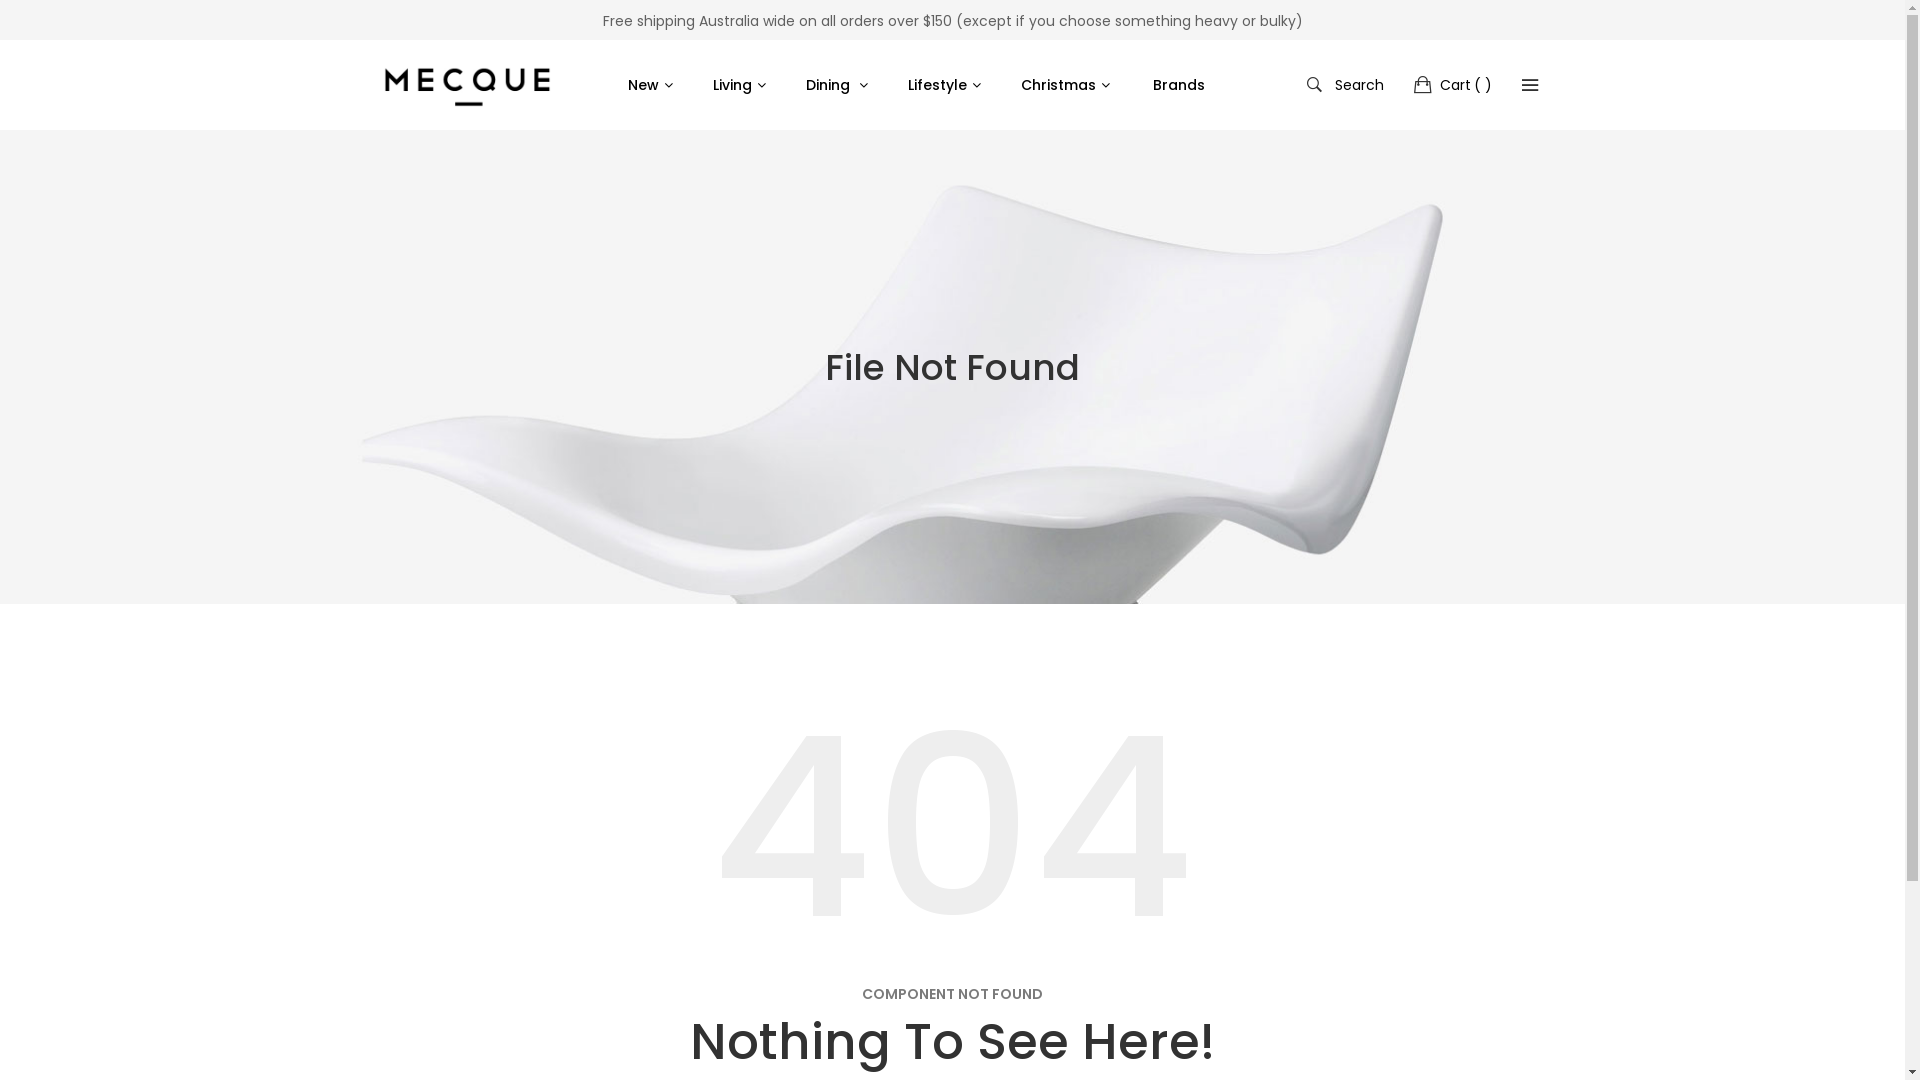  I want to click on Lifestyle, so click(950, 85).